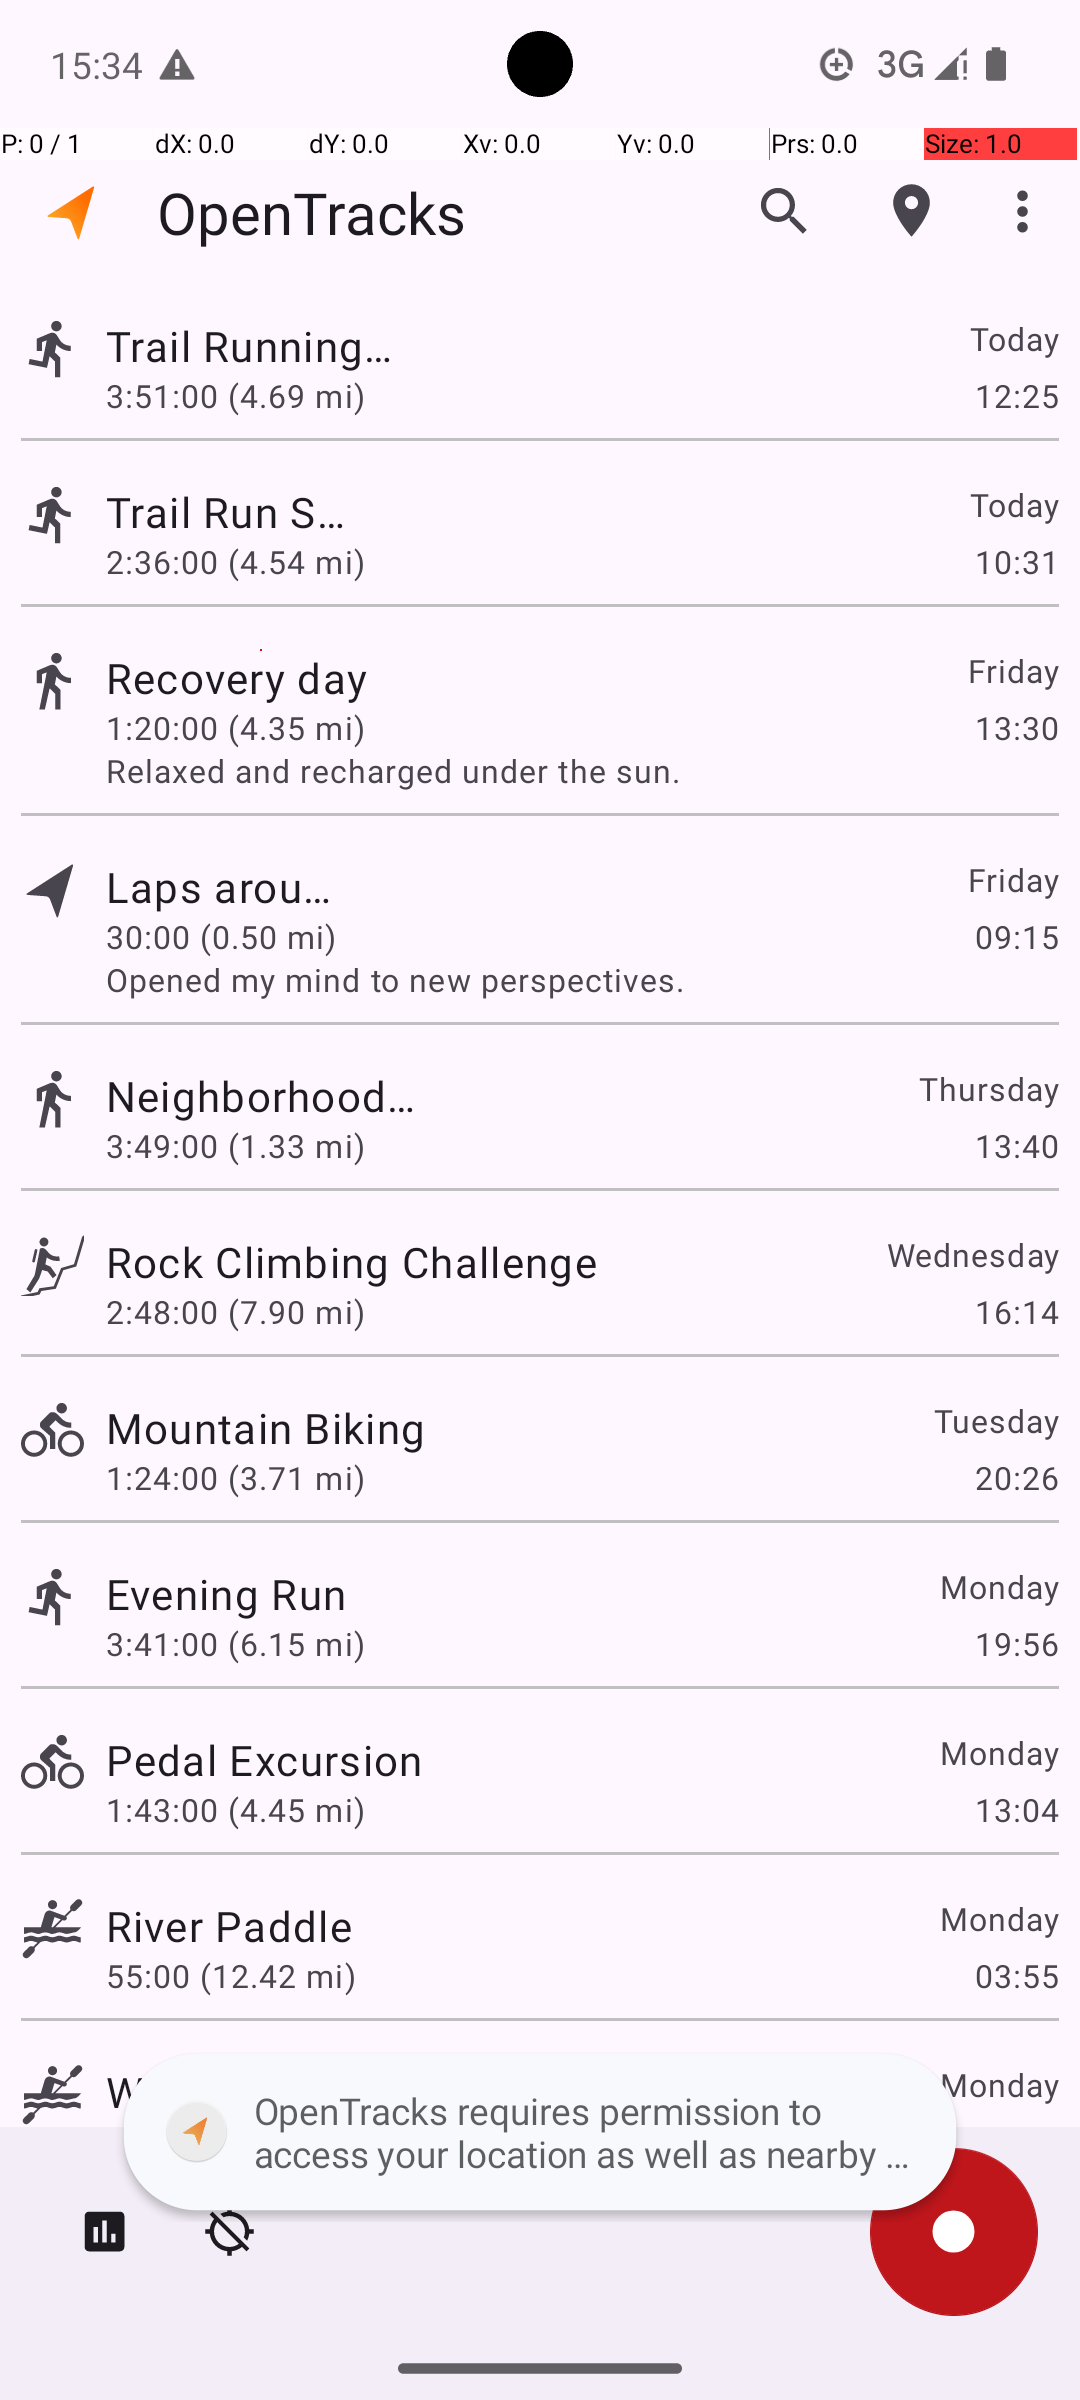 The height and width of the screenshot is (2400, 1080). What do you see at coordinates (1016, 2142) in the screenshot?
I see `03:09` at bounding box center [1016, 2142].